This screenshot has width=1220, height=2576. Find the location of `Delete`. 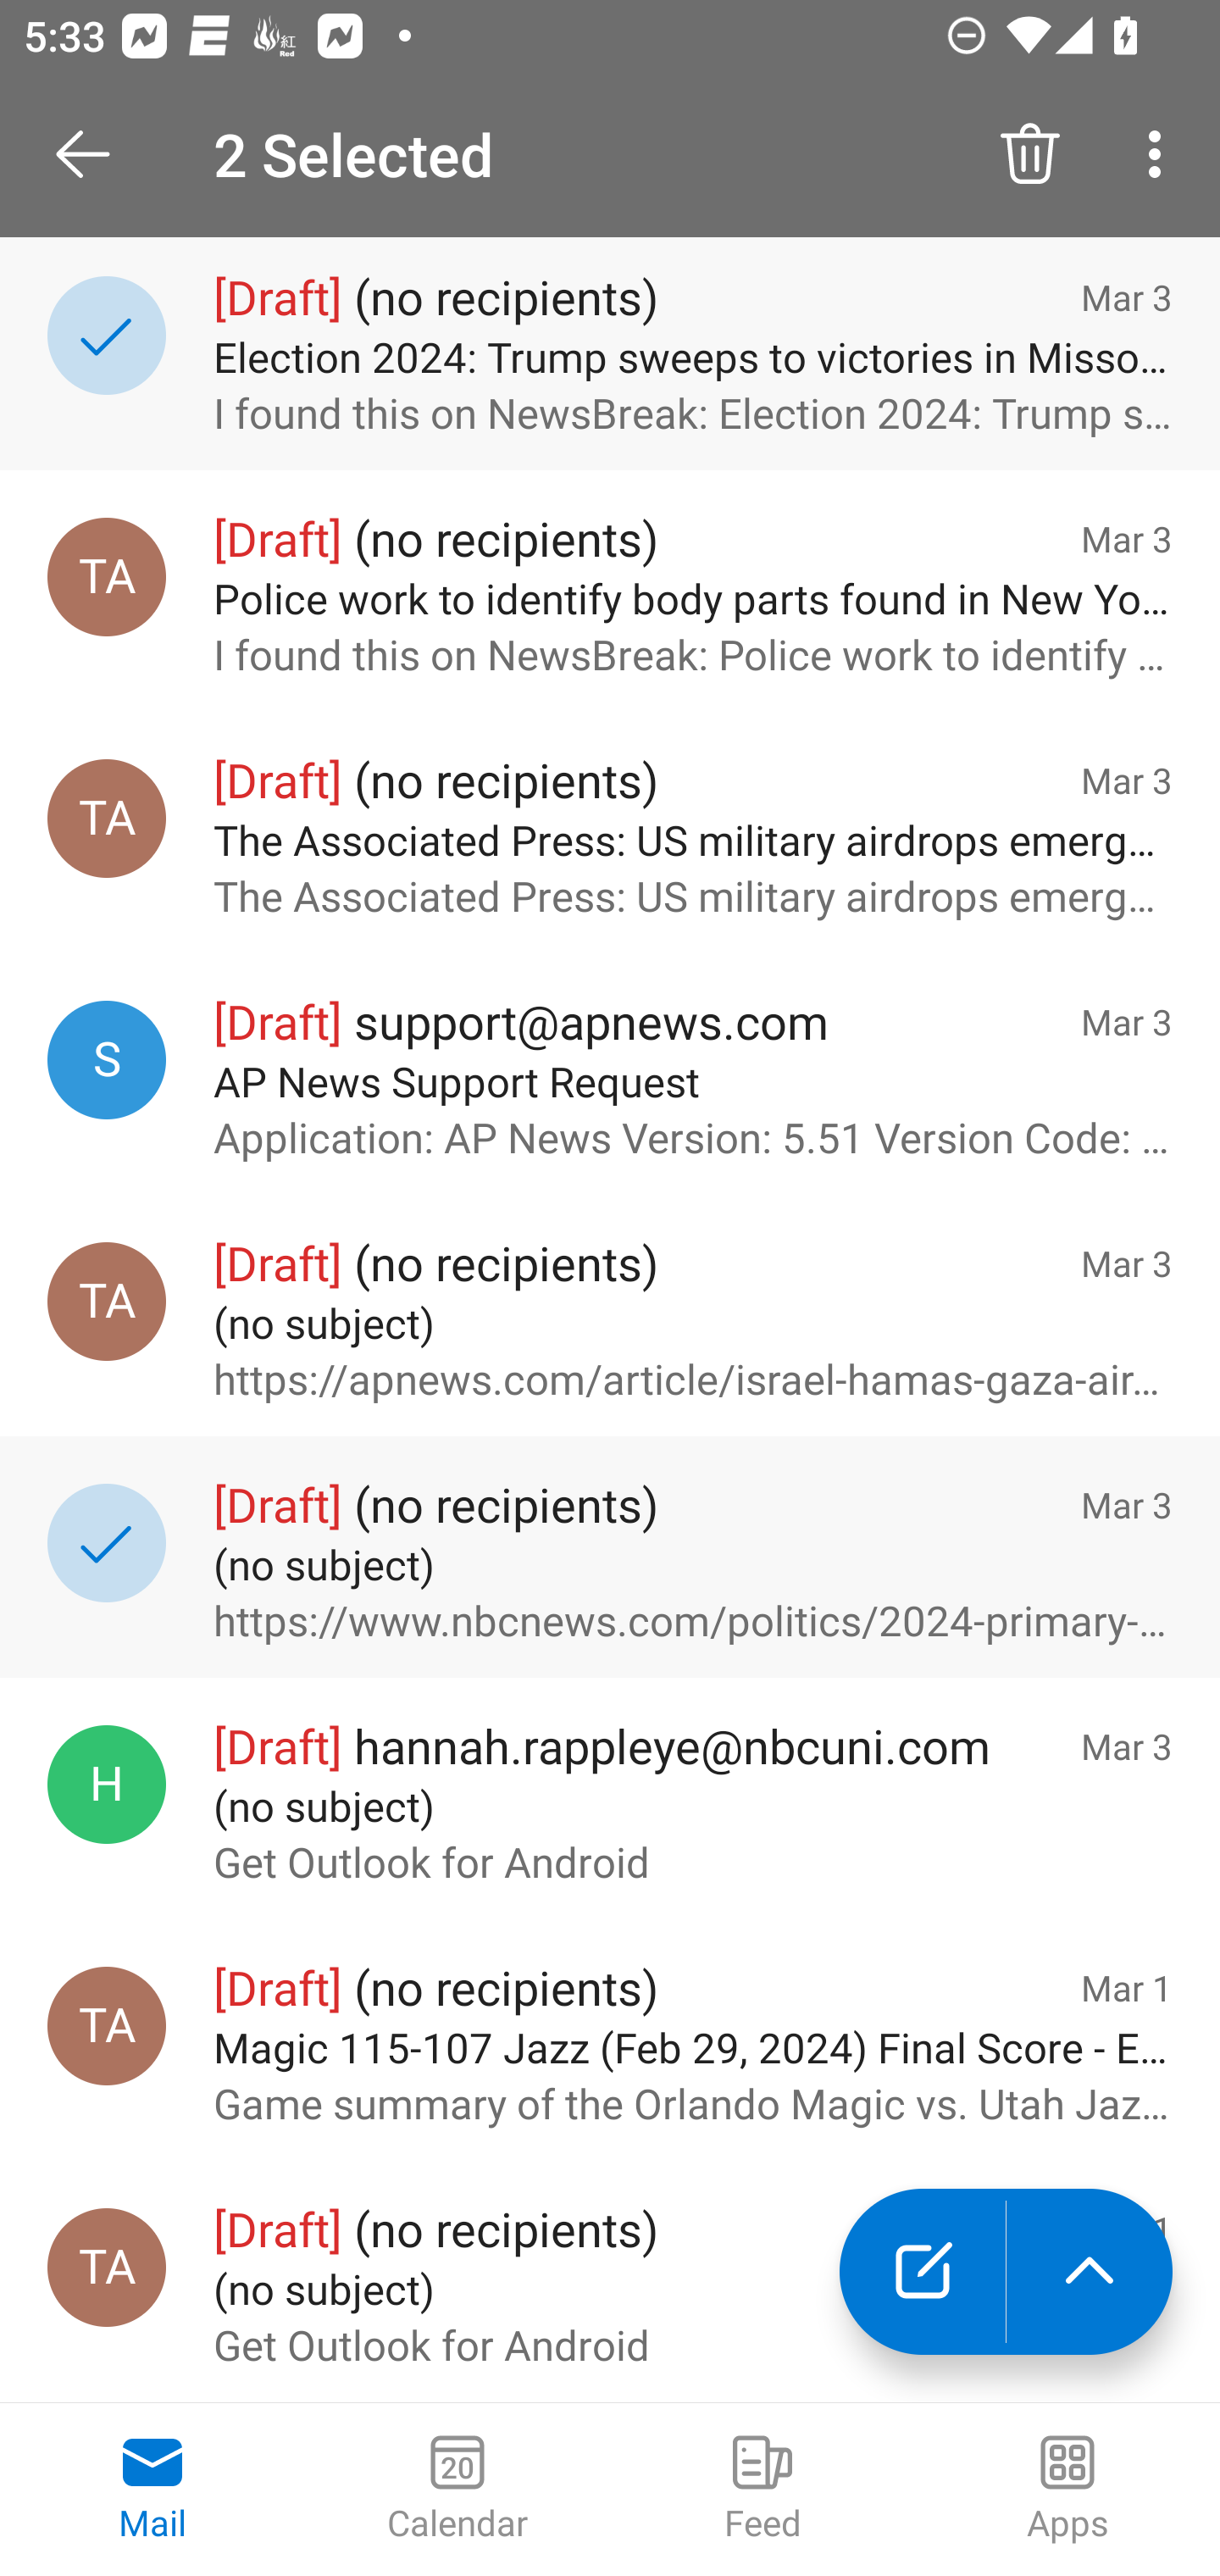

Delete is located at coordinates (1030, 154).